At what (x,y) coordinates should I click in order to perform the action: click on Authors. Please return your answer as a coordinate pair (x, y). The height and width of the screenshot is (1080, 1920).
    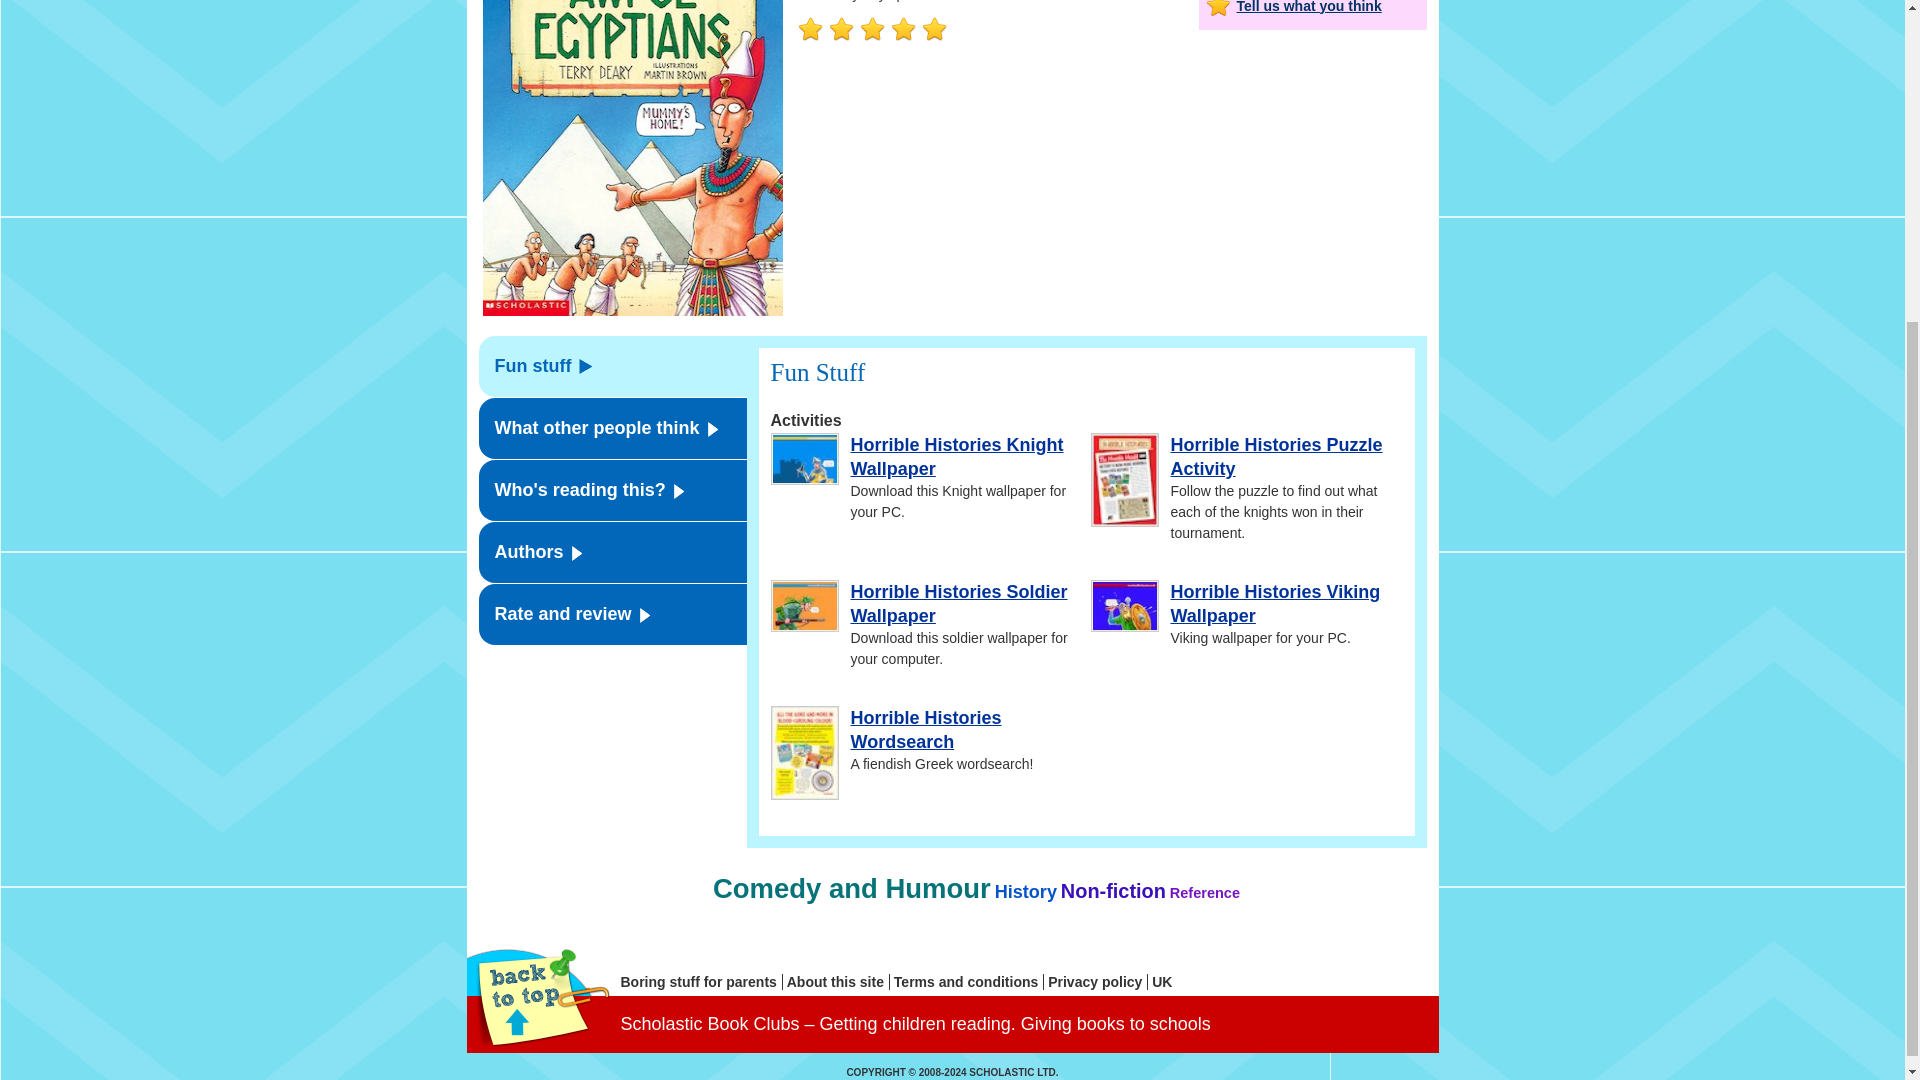
    Looking at the image, I should click on (612, 552).